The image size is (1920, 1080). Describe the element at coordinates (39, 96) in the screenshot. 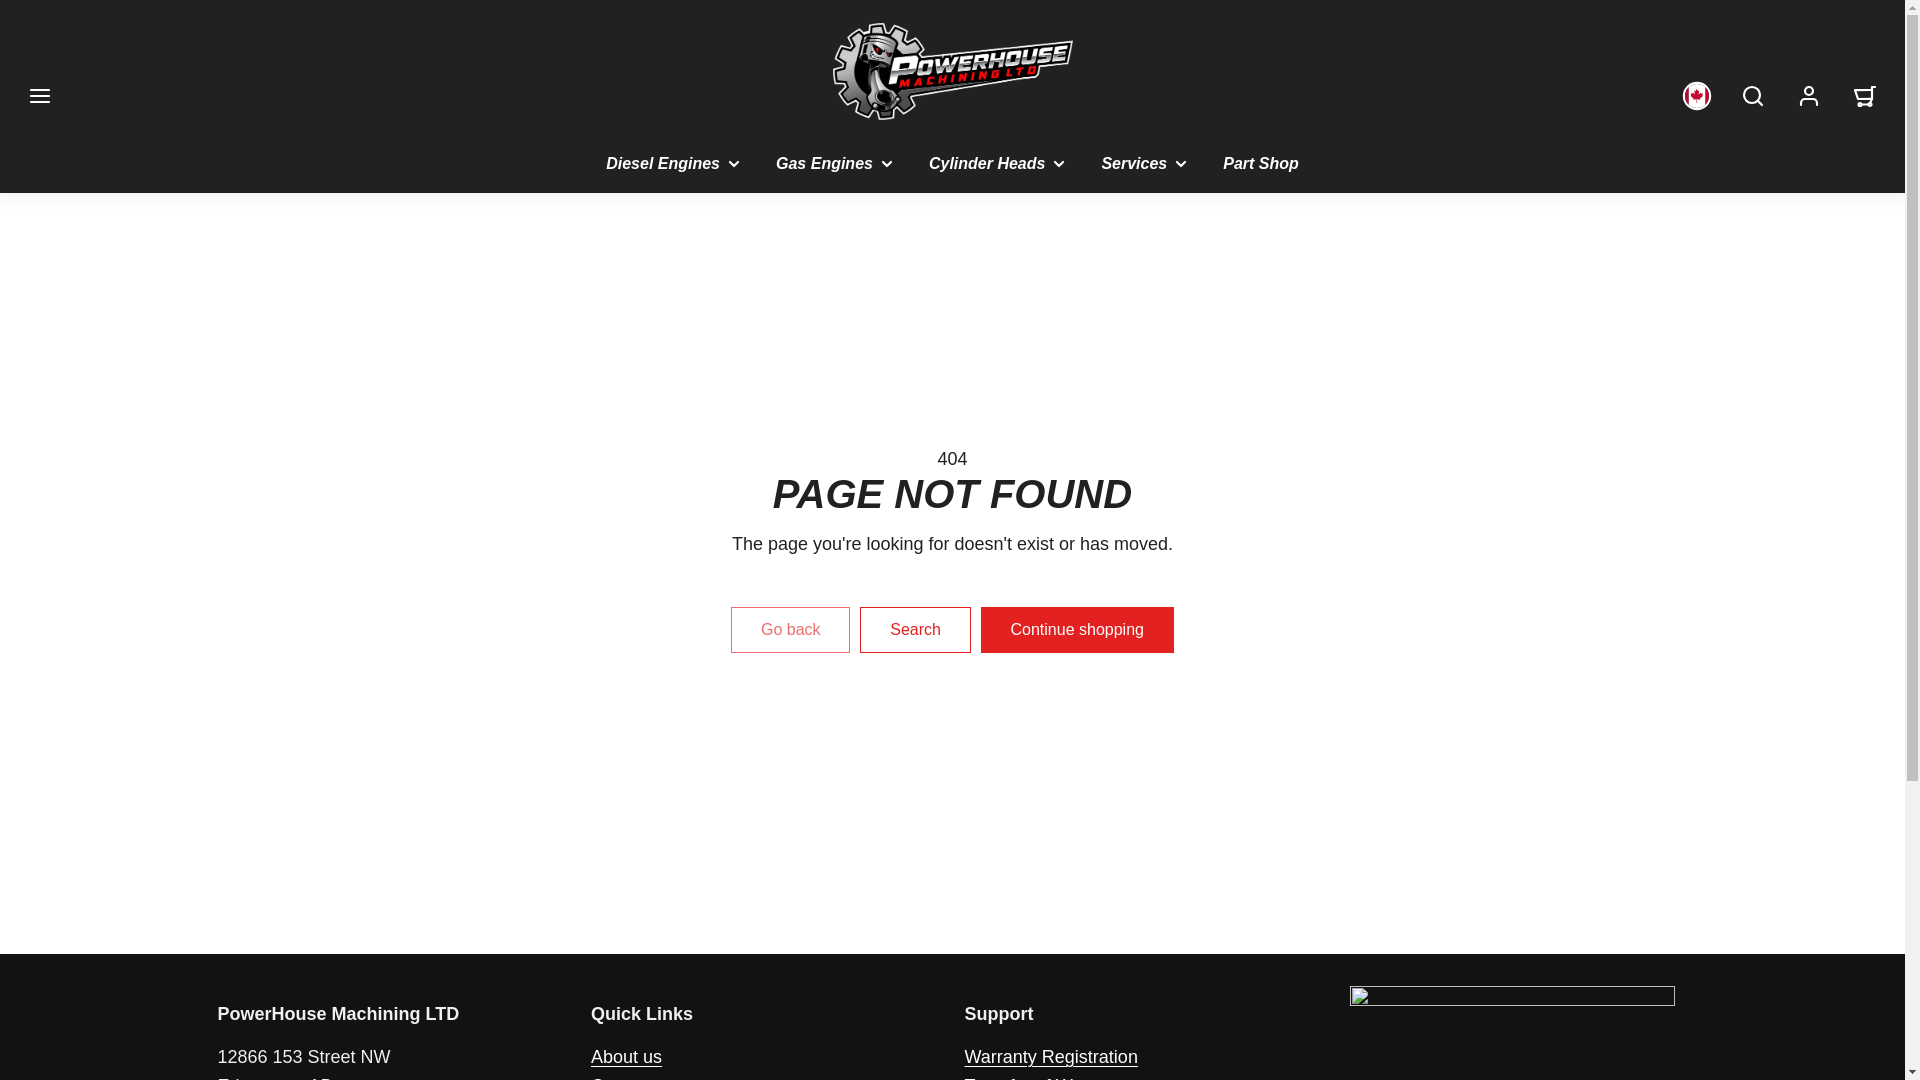

I see `Menu` at that location.